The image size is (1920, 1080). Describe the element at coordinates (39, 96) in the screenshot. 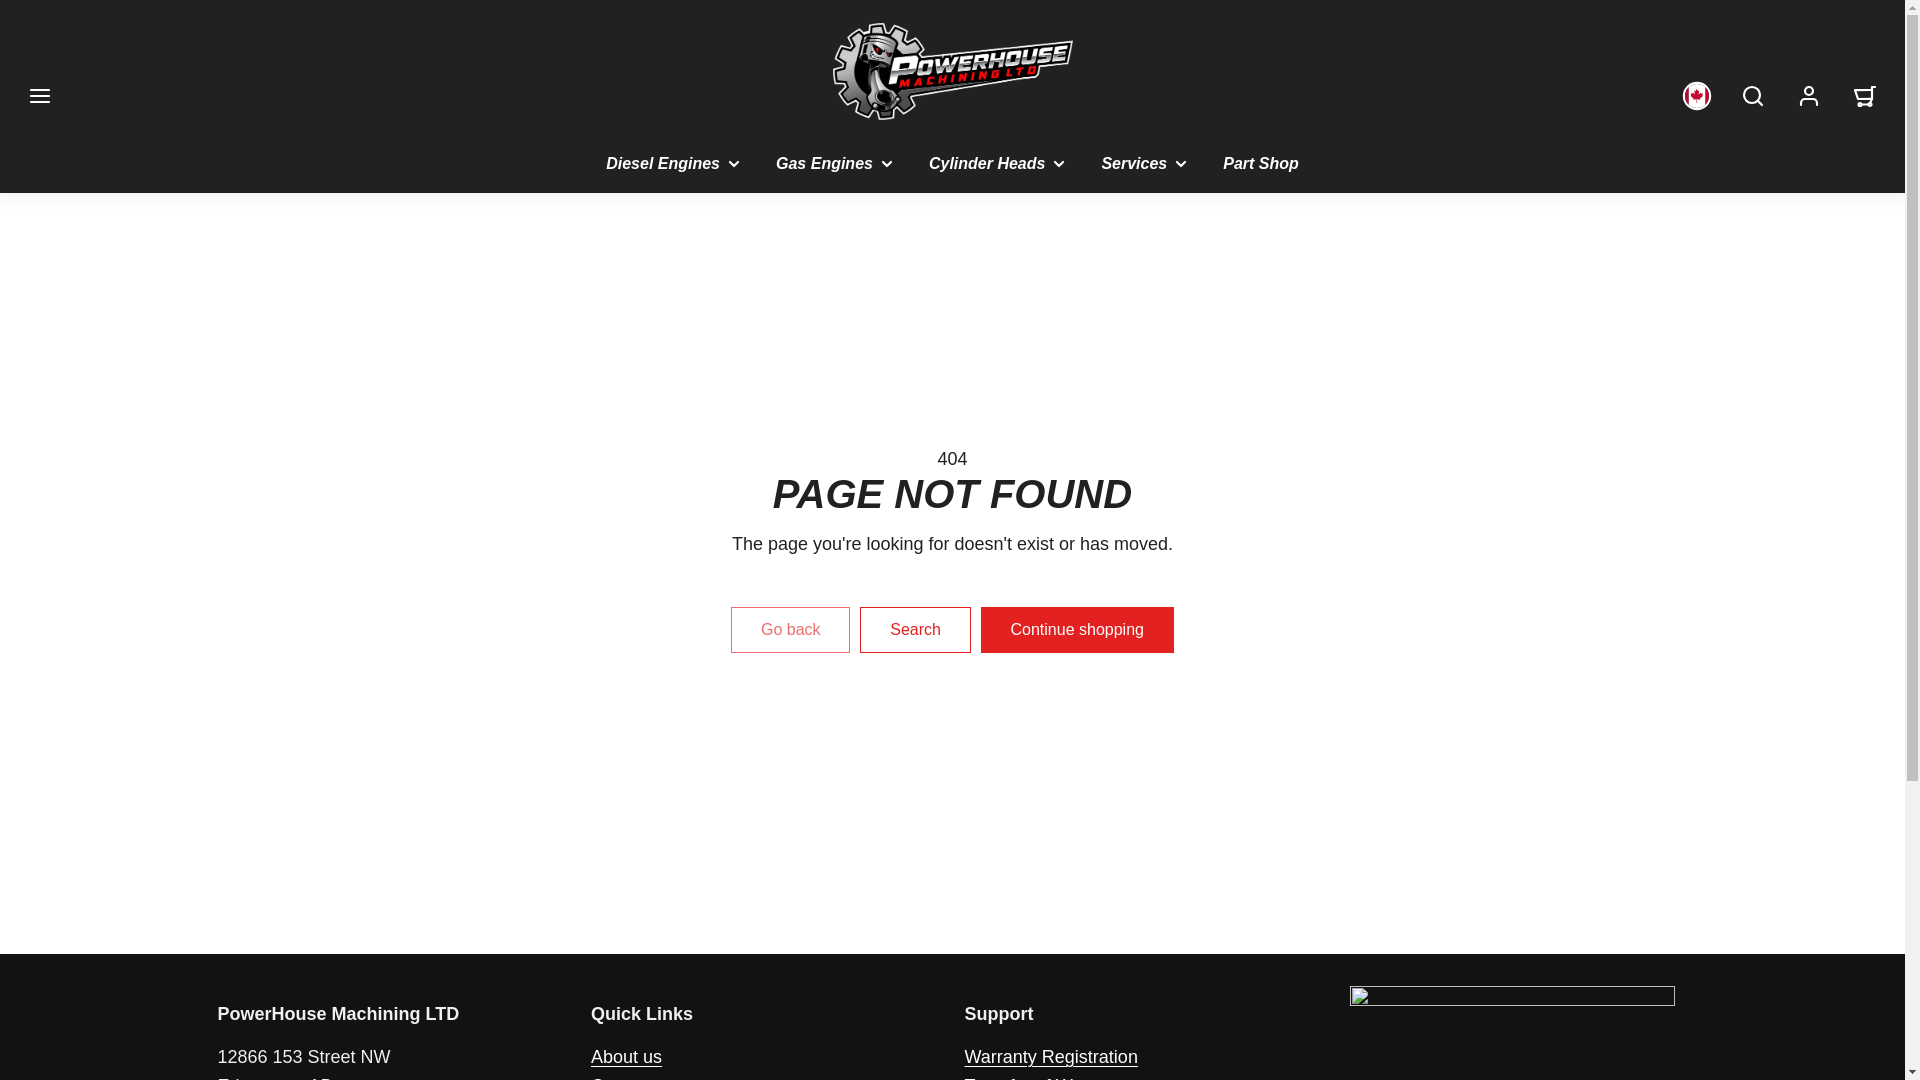

I see `Menu` at that location.